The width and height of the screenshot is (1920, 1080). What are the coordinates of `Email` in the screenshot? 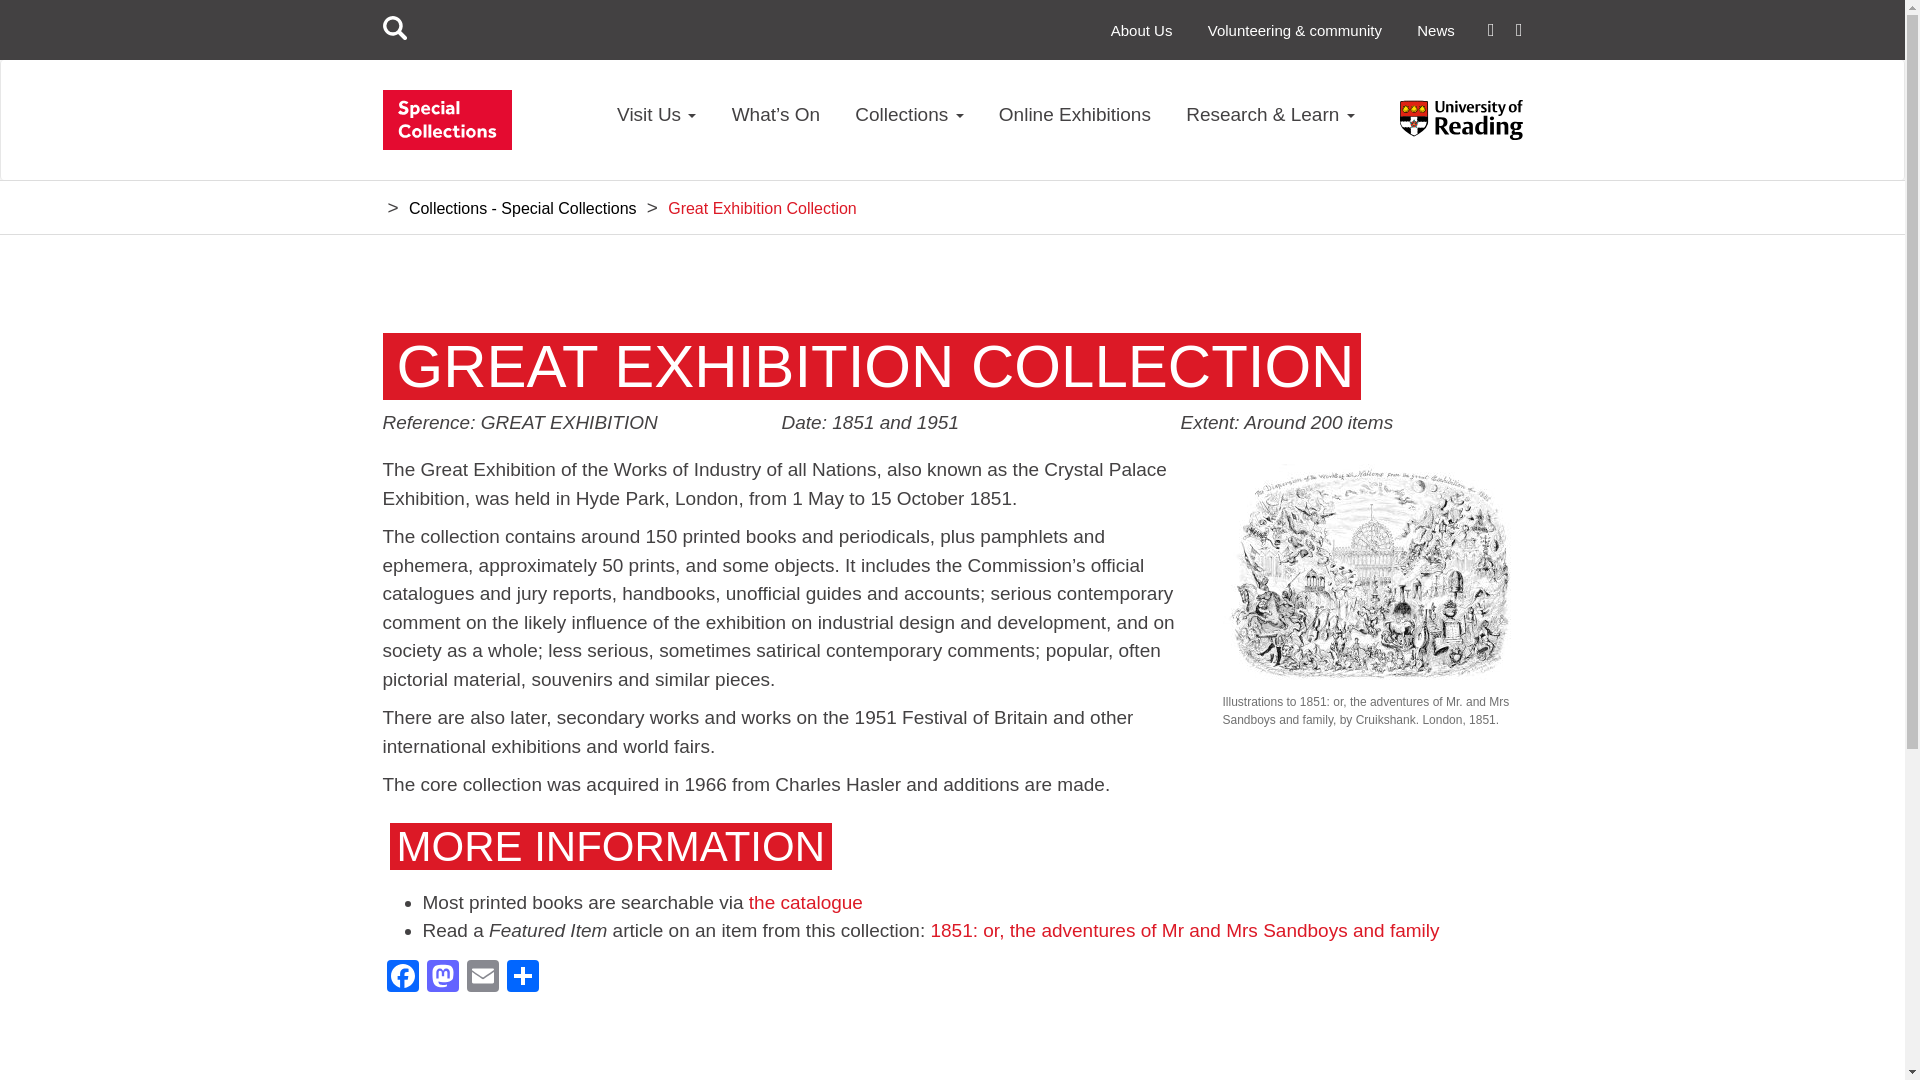 It's located at (482, 978).